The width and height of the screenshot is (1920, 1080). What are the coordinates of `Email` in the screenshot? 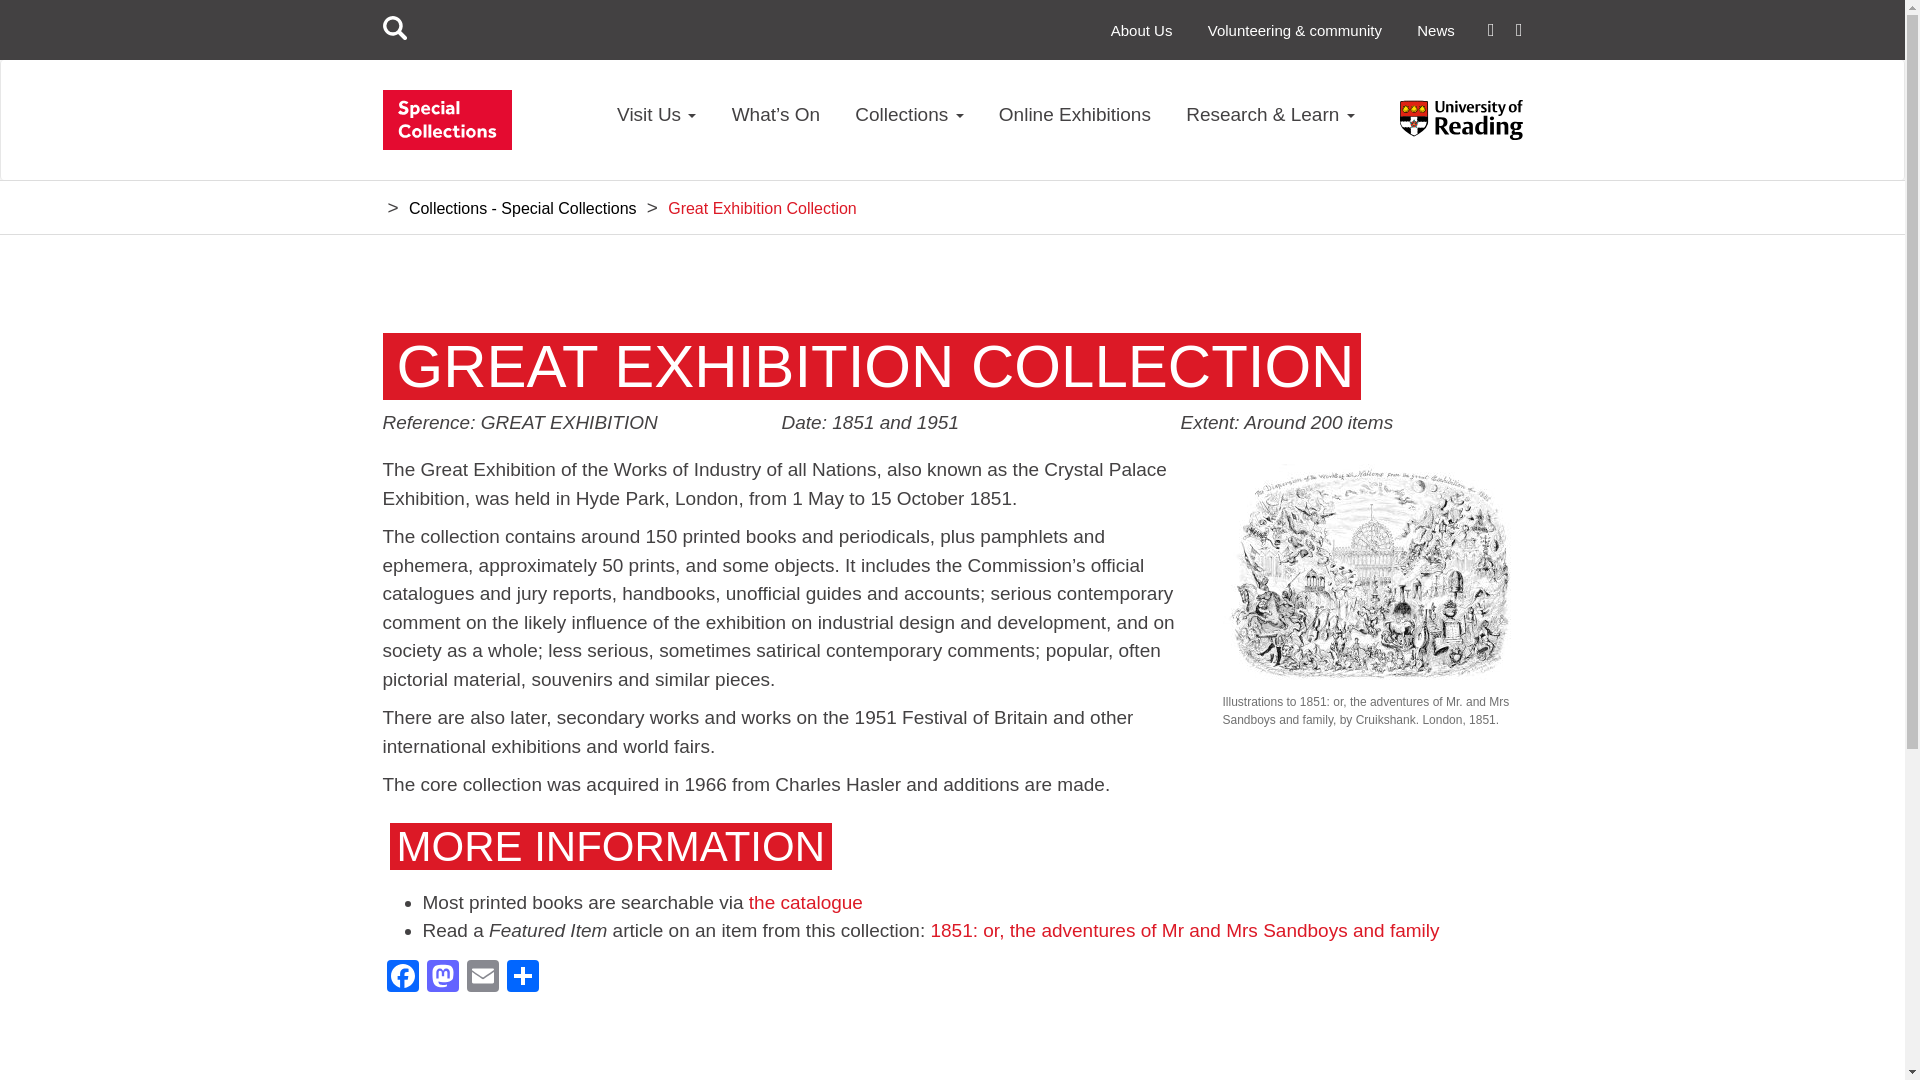 It's located at (482, 978).